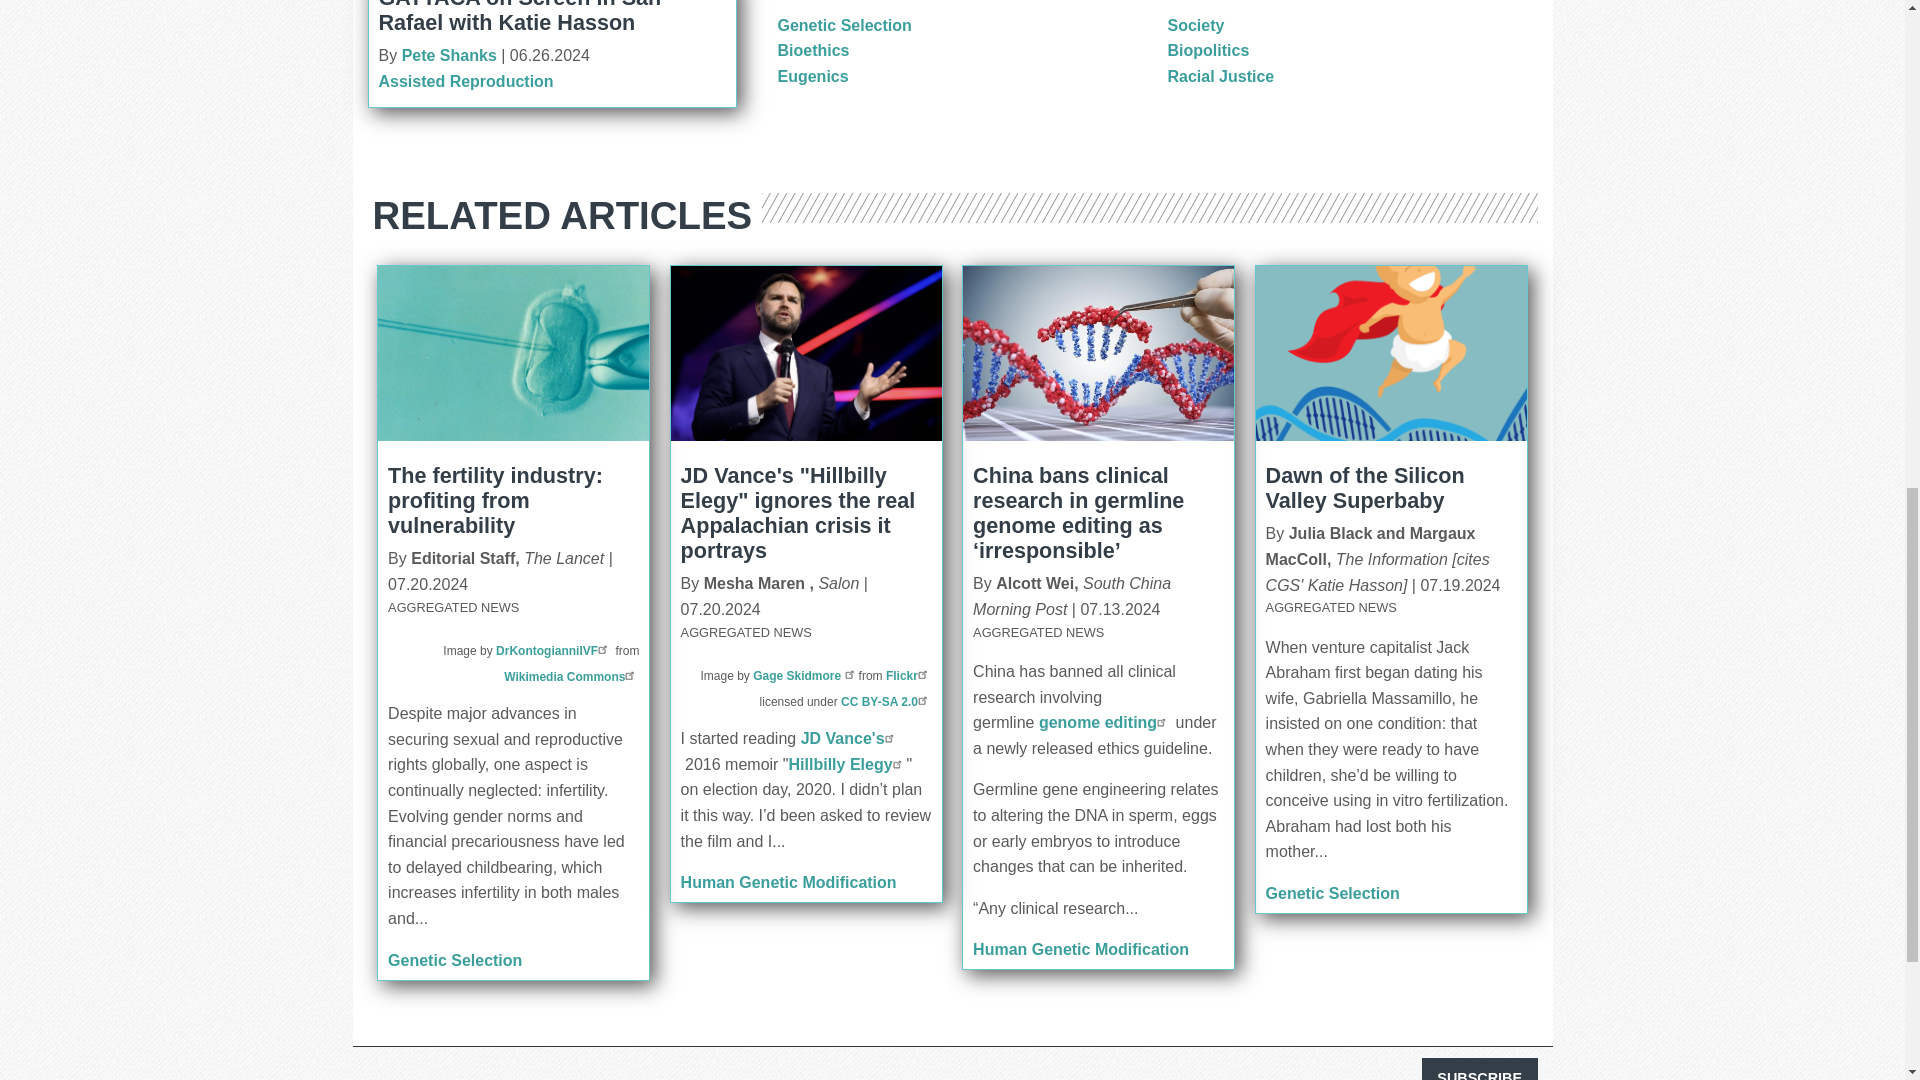 The width and height of the screenshot is (1920, 1080). I want to click on Genetic Selection, so click(454, 960).